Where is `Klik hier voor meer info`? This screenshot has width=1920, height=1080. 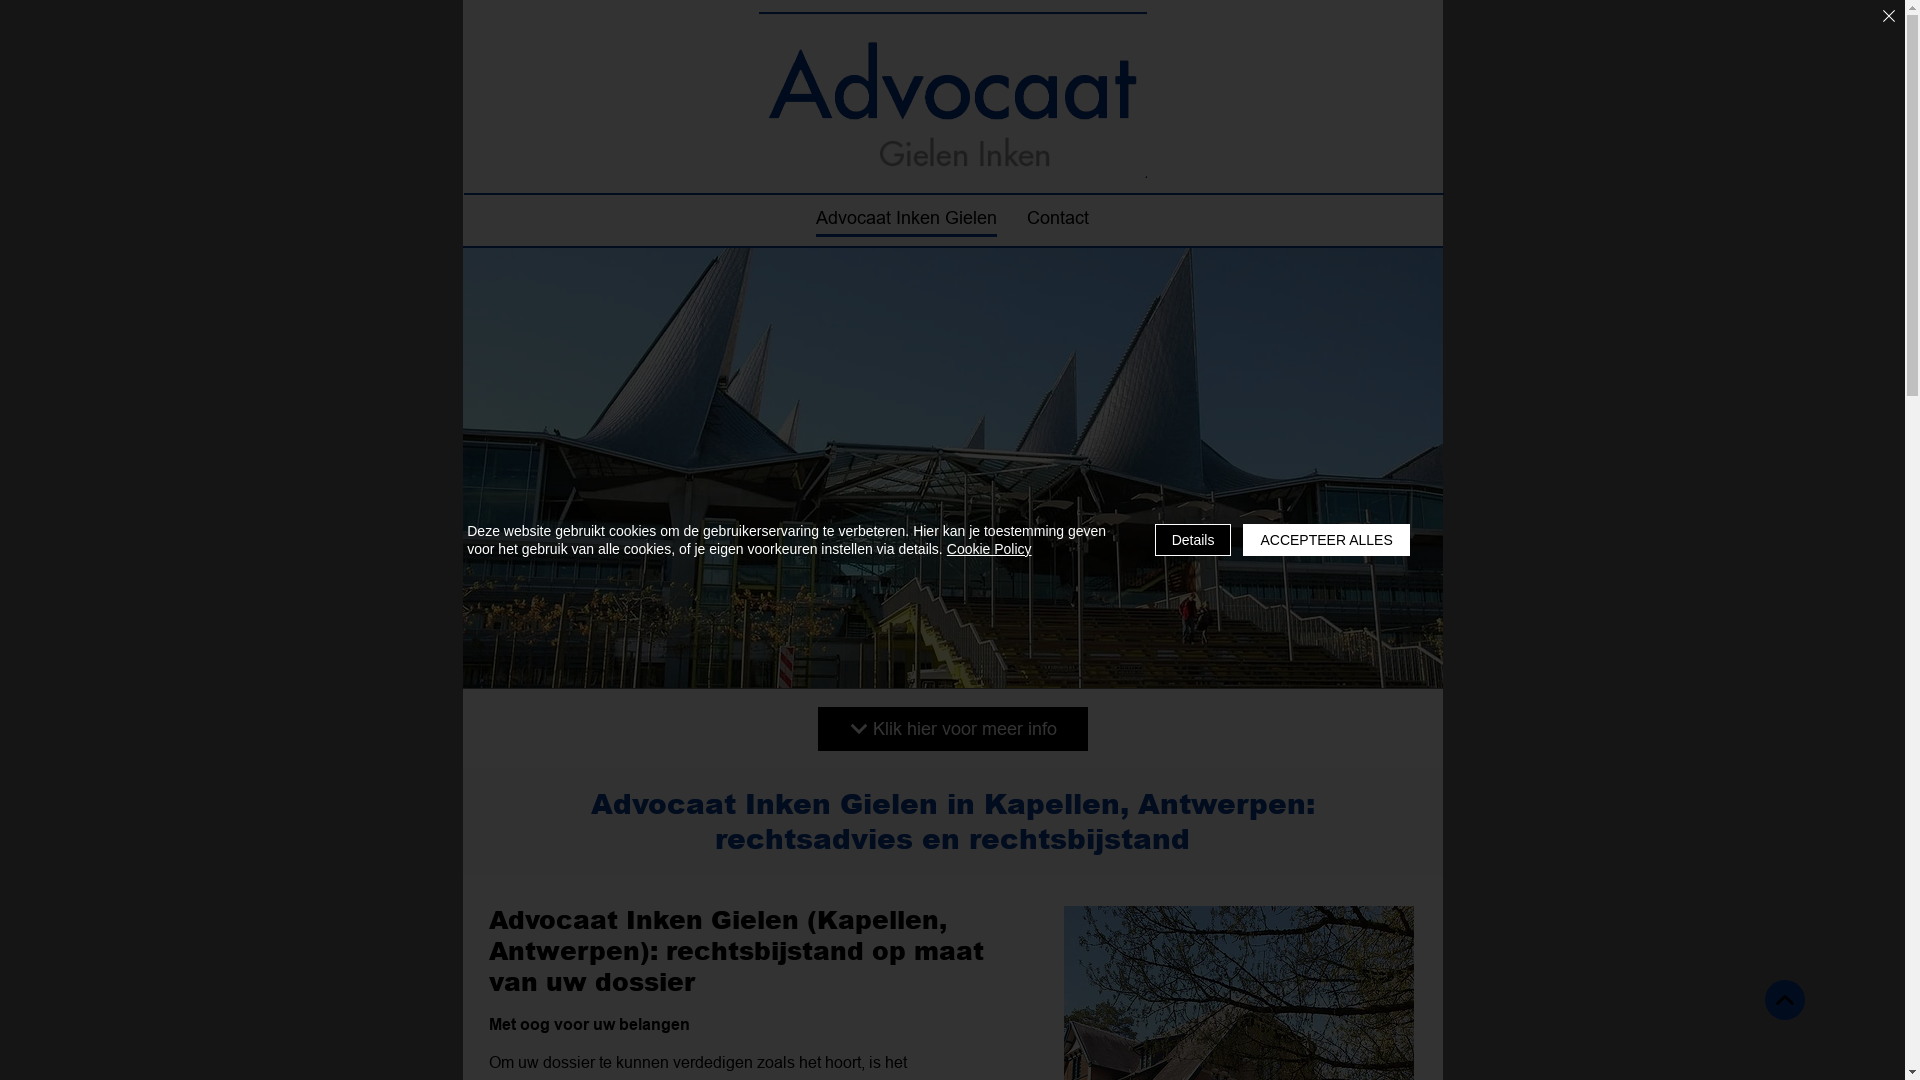 Klik hier voor meer info is located at coordinates (953, 729).